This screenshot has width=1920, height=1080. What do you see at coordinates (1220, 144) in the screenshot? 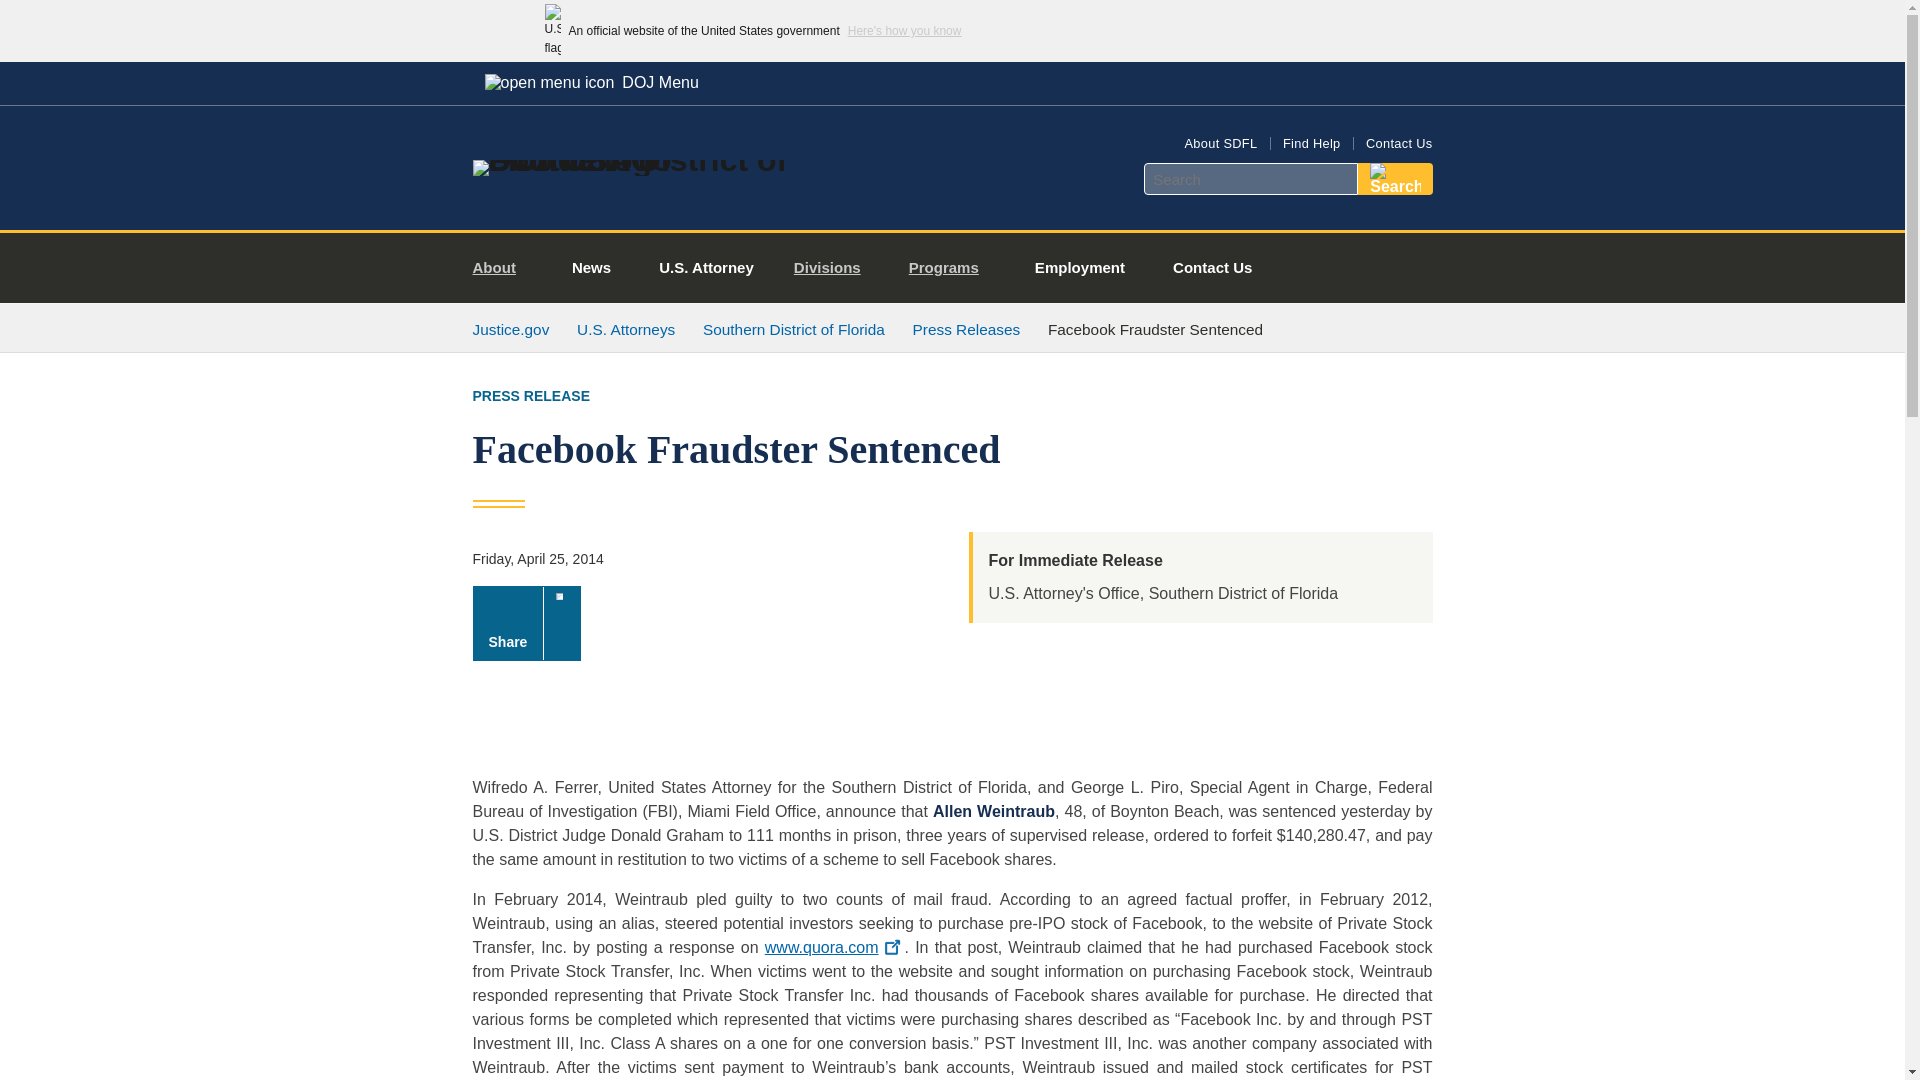
I see `About SDFL` at bounding box center [1220, 144].